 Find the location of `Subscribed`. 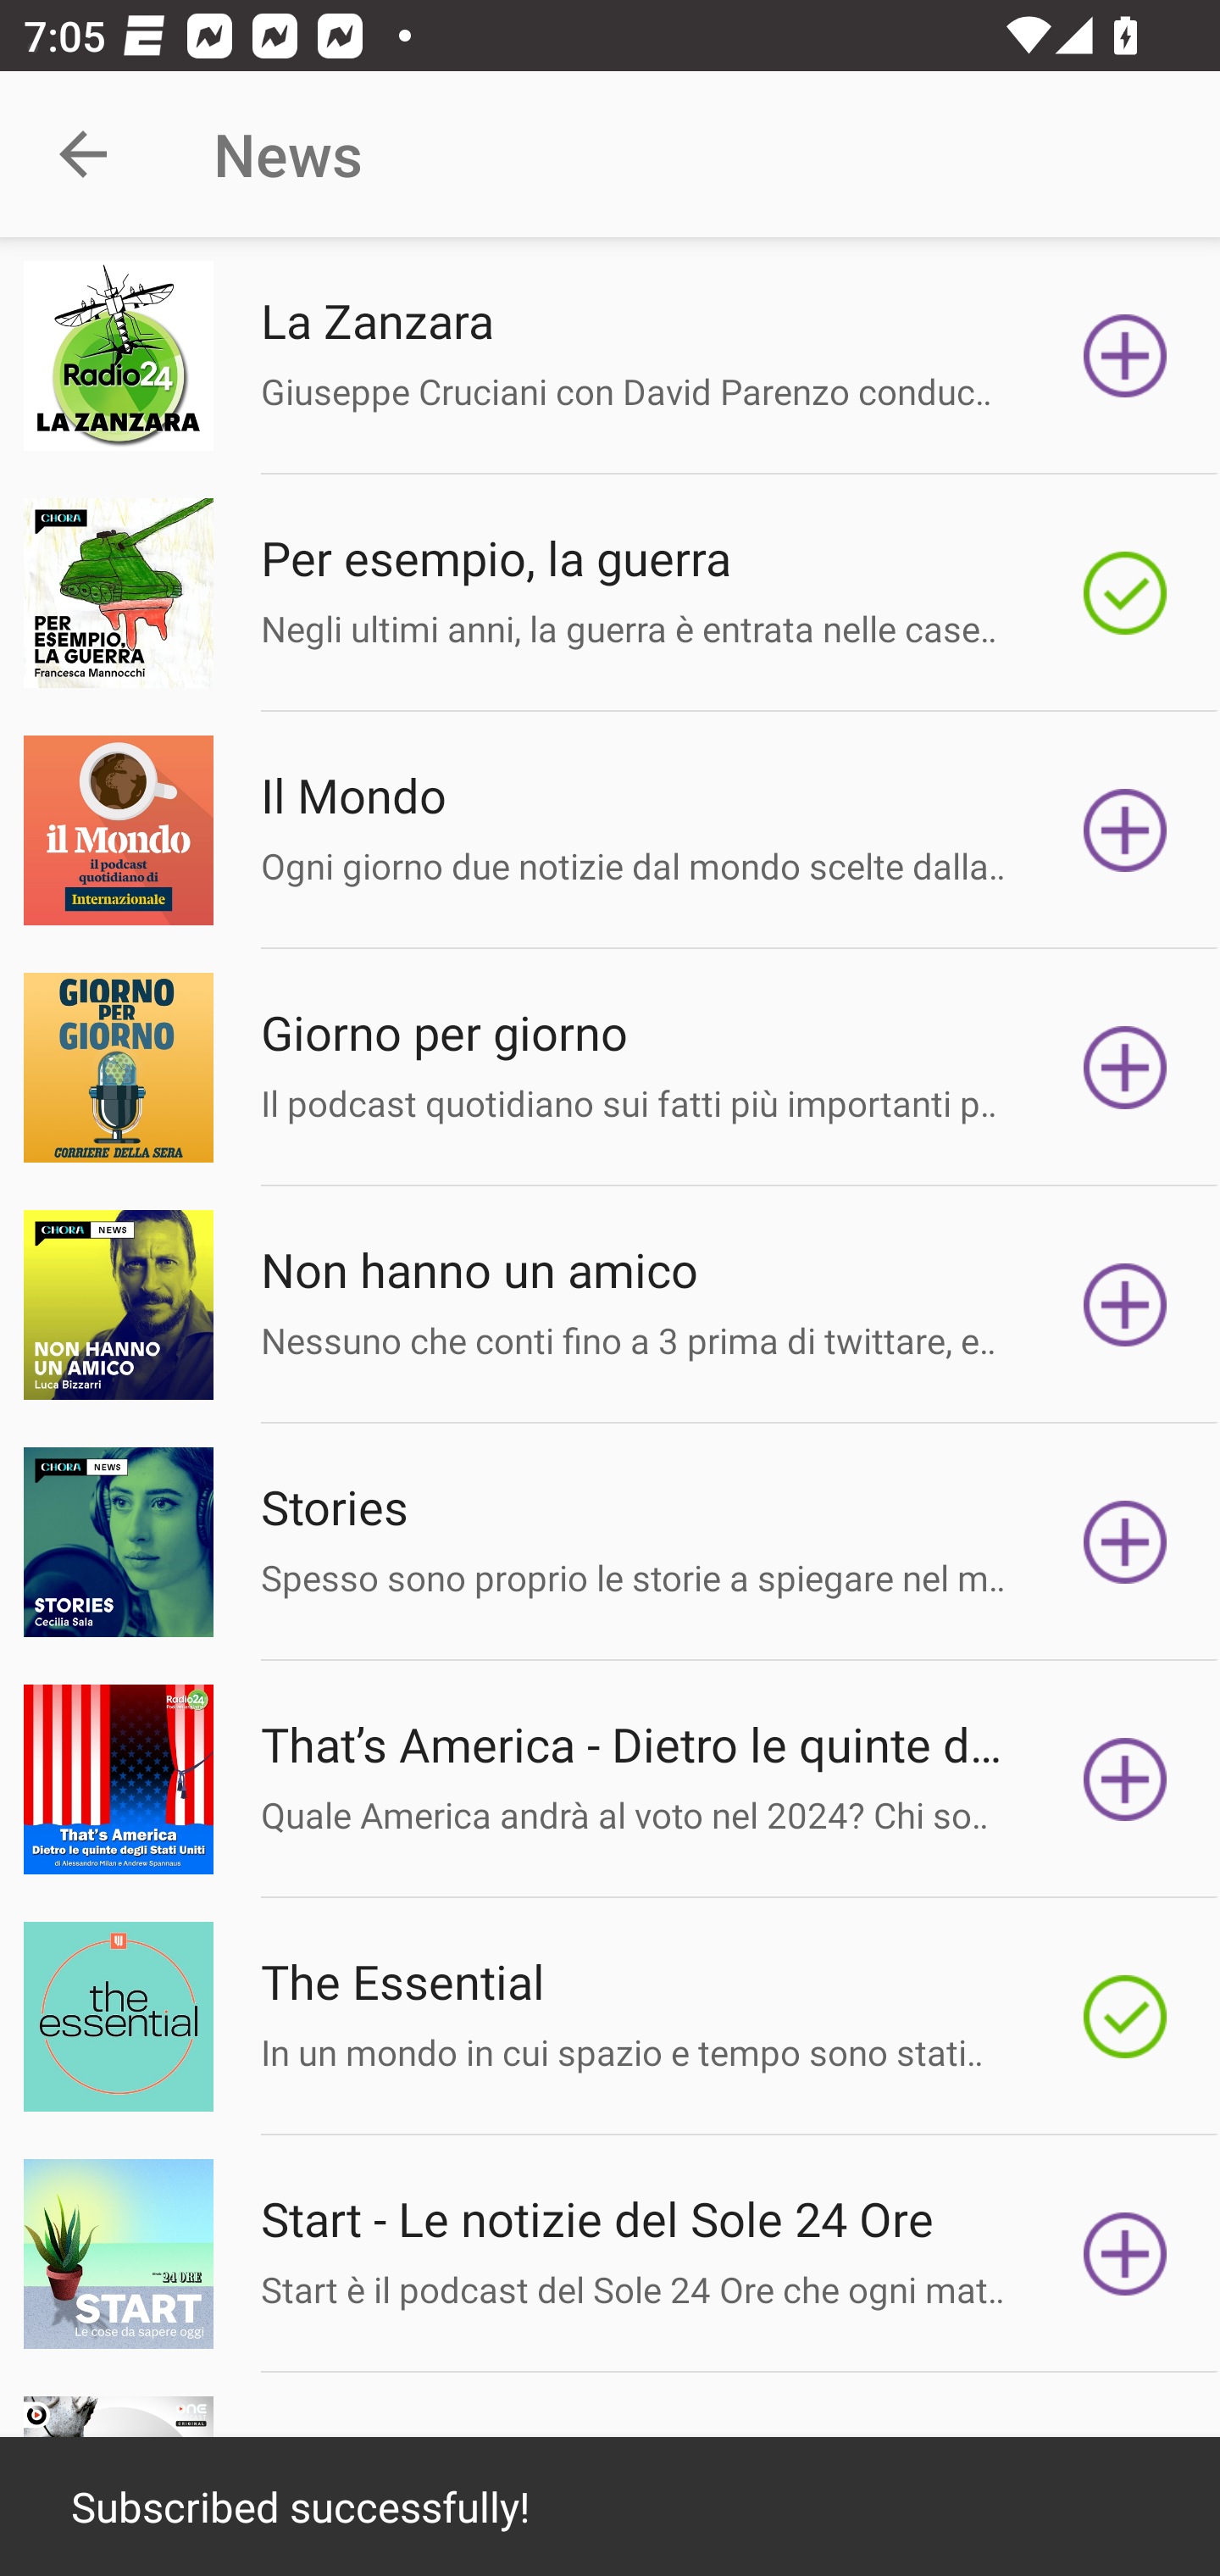

Subscribed is located at coordinates (1125, 591).